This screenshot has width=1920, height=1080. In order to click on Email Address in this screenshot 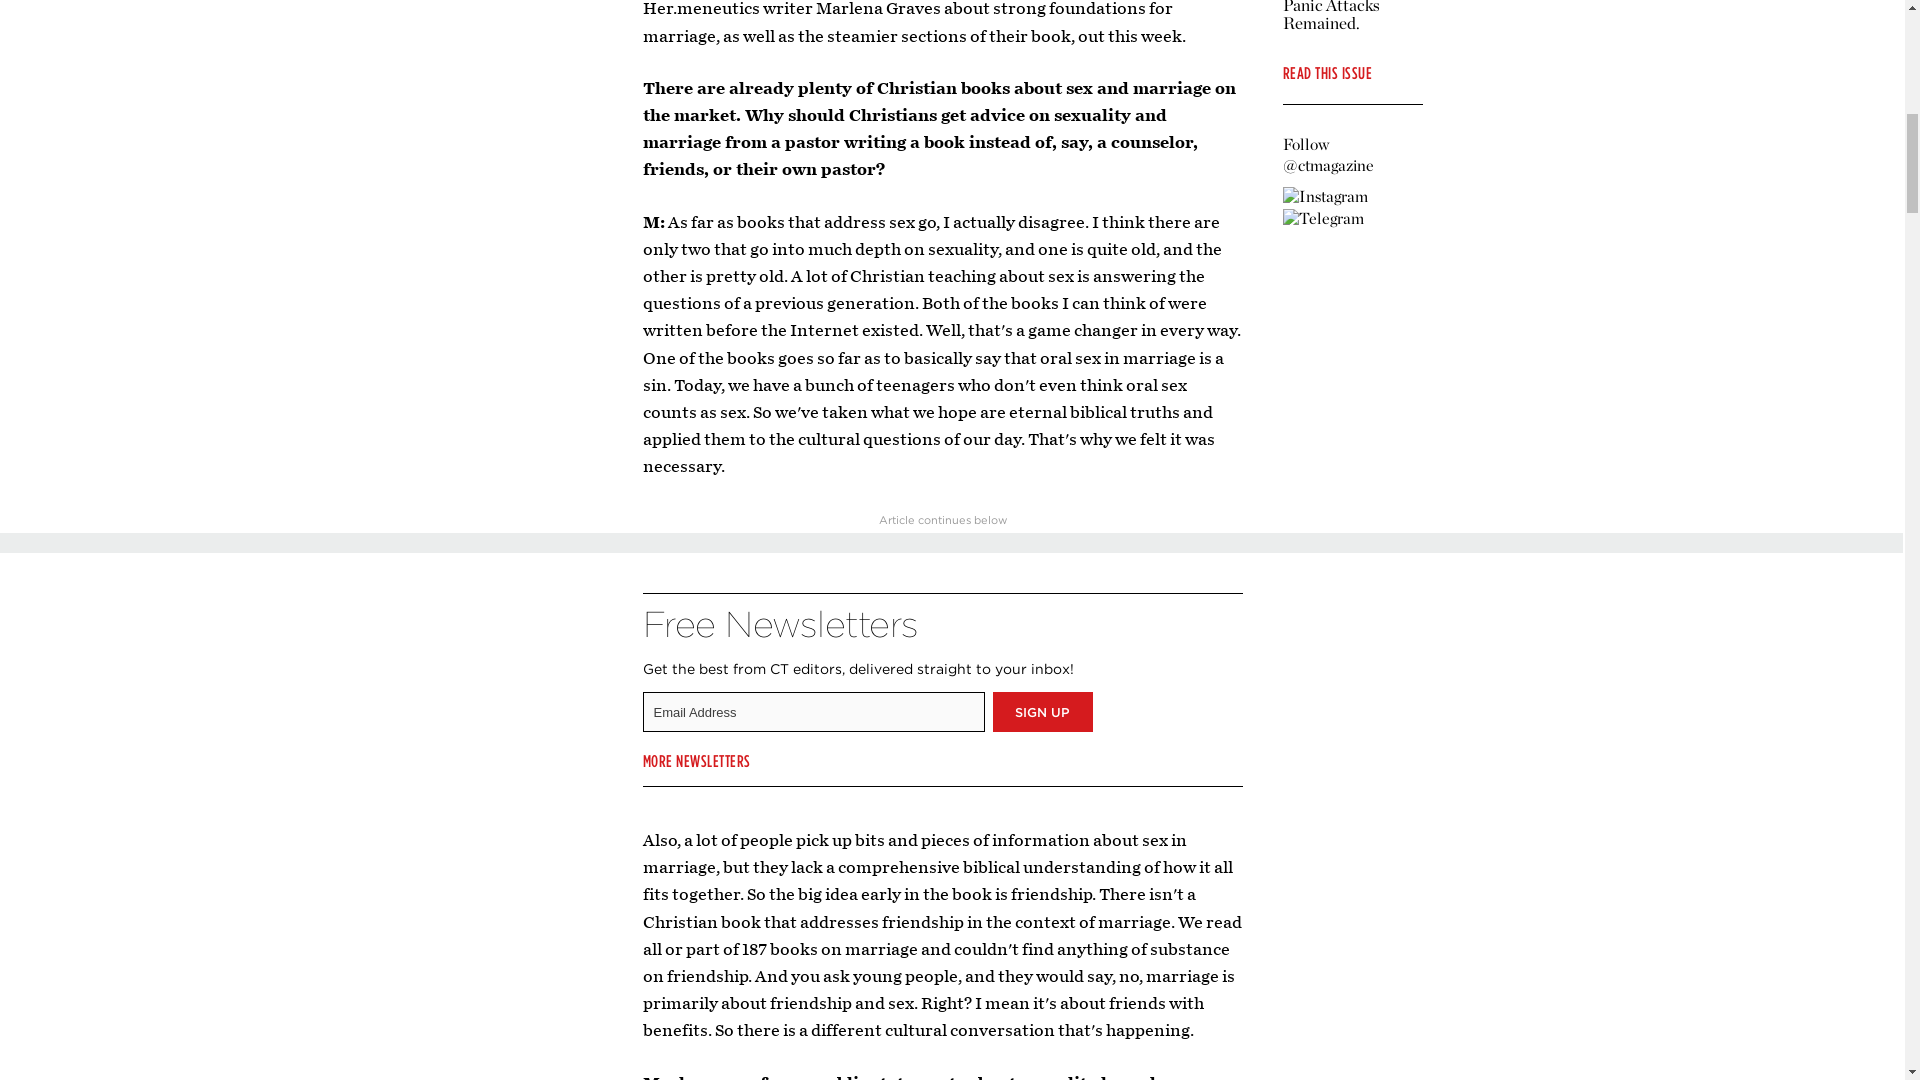, I will do `click(812, 712)`.